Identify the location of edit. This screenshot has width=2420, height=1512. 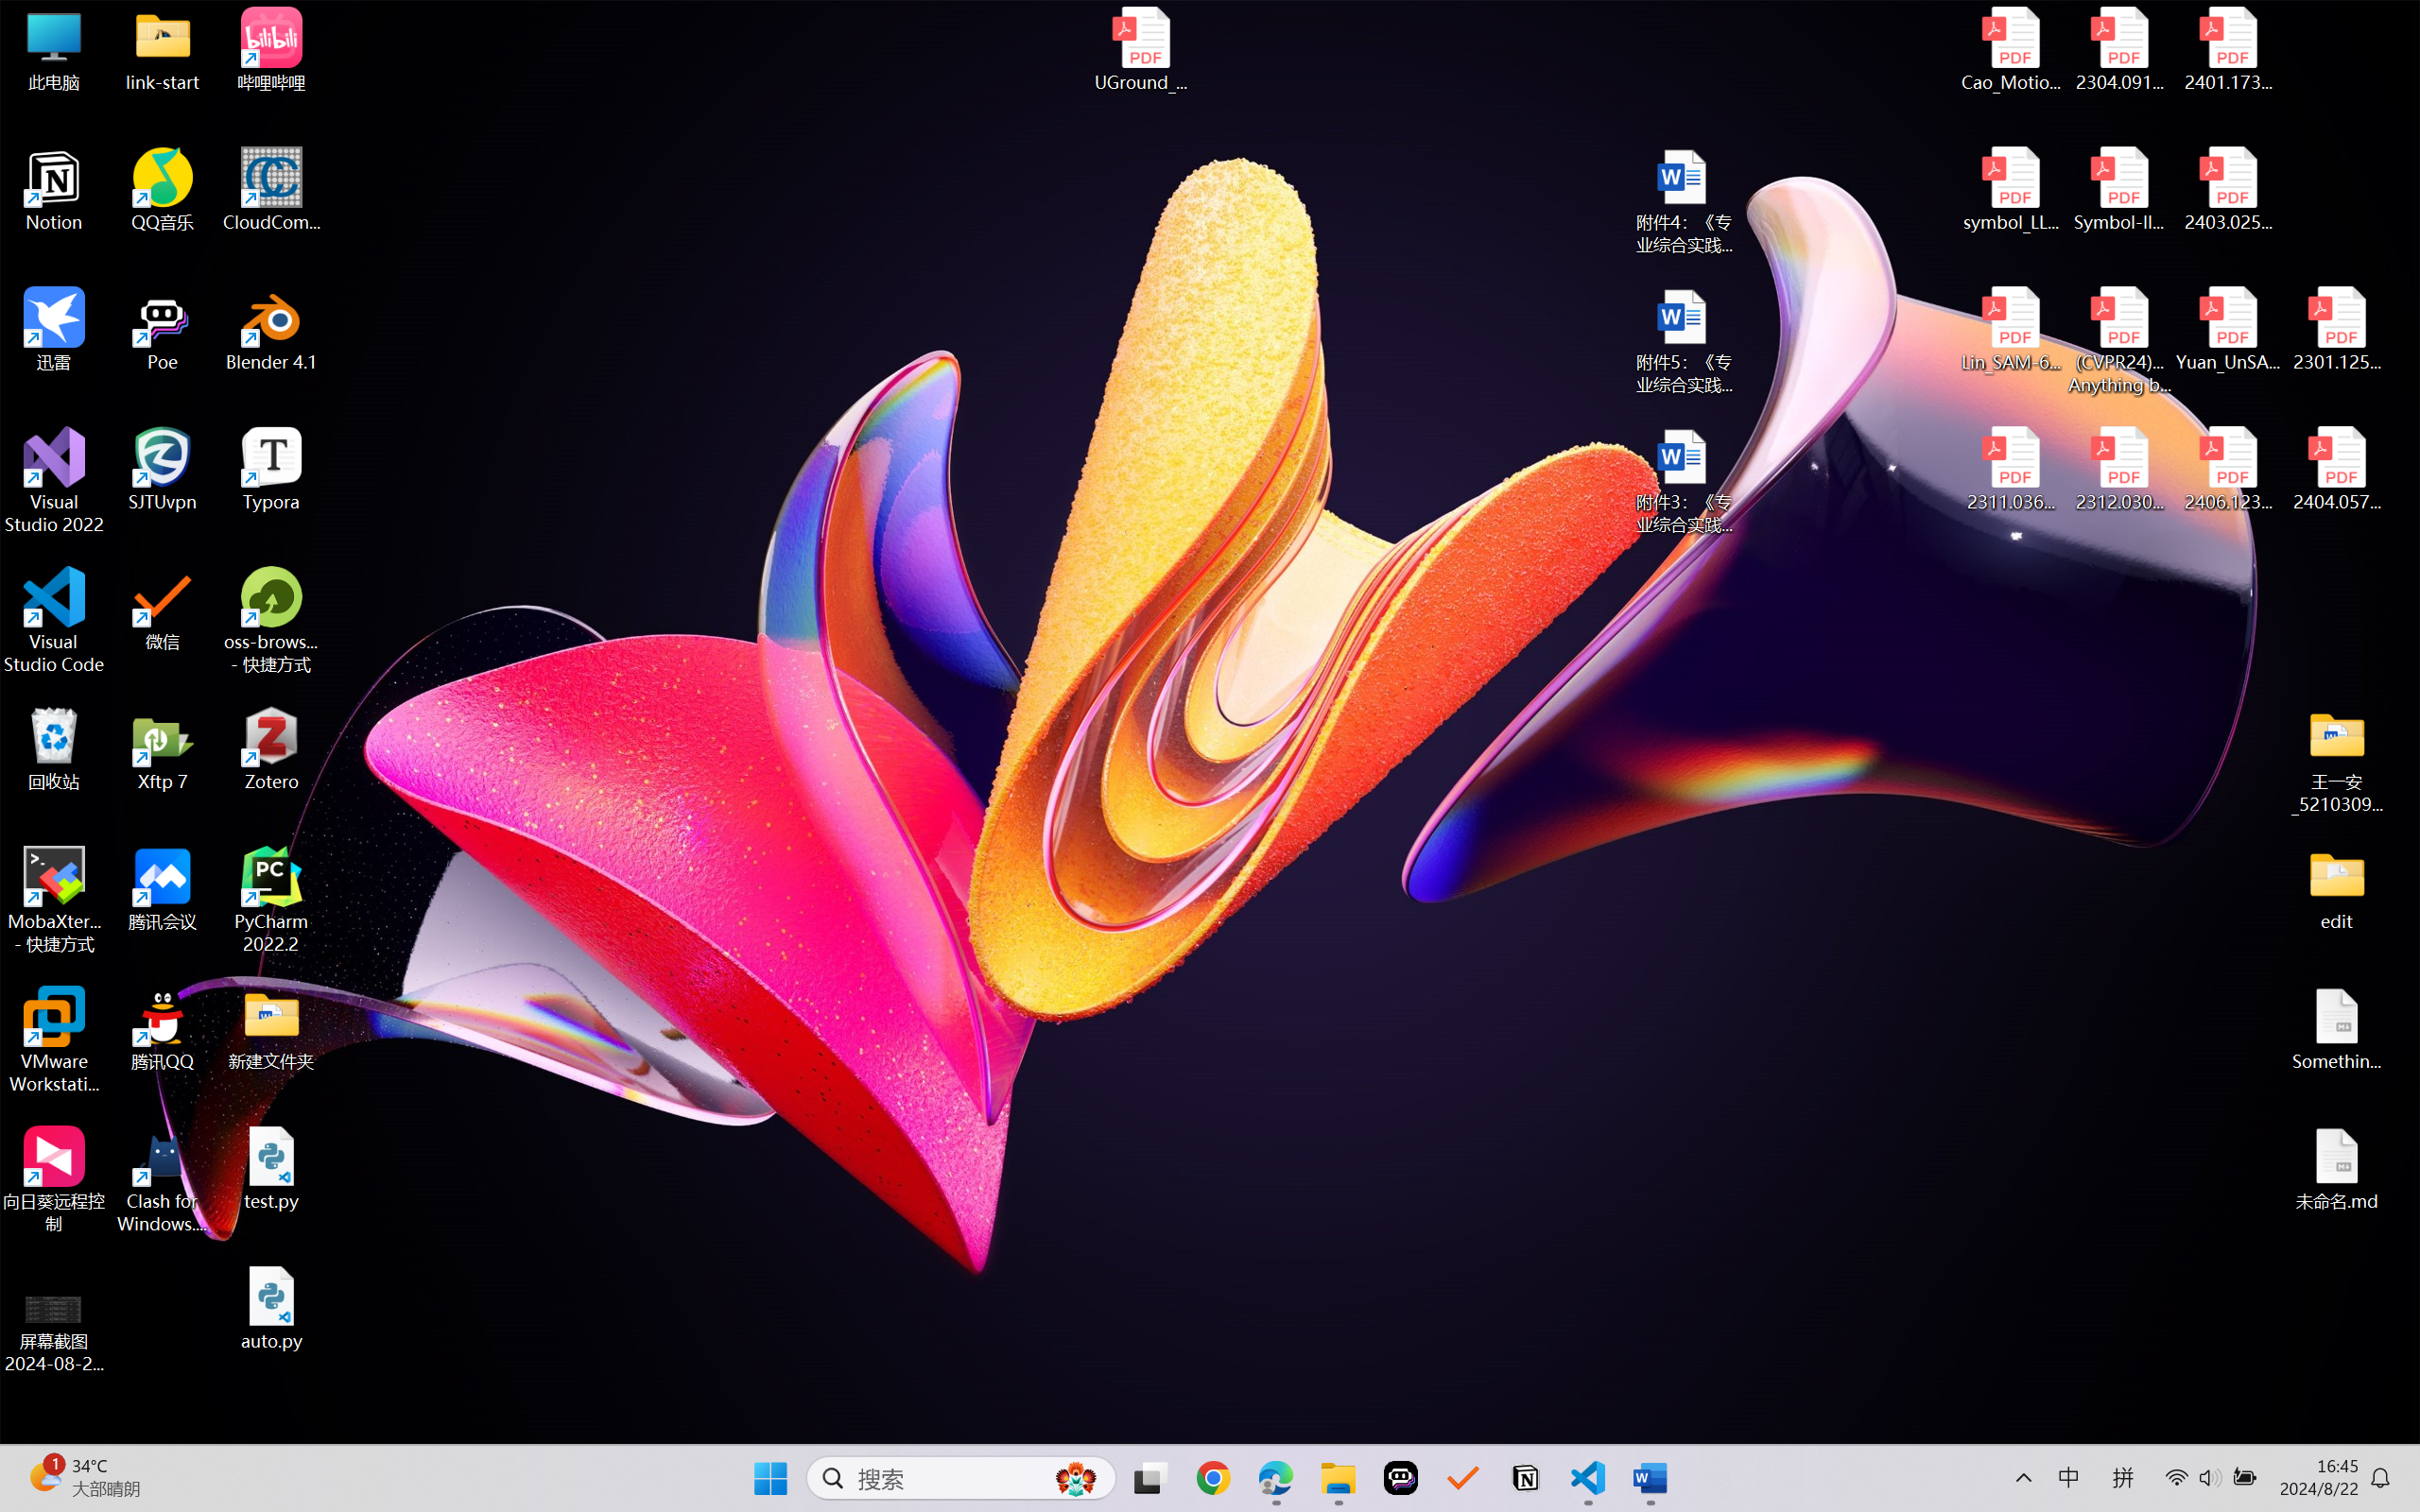
(2337, 888).